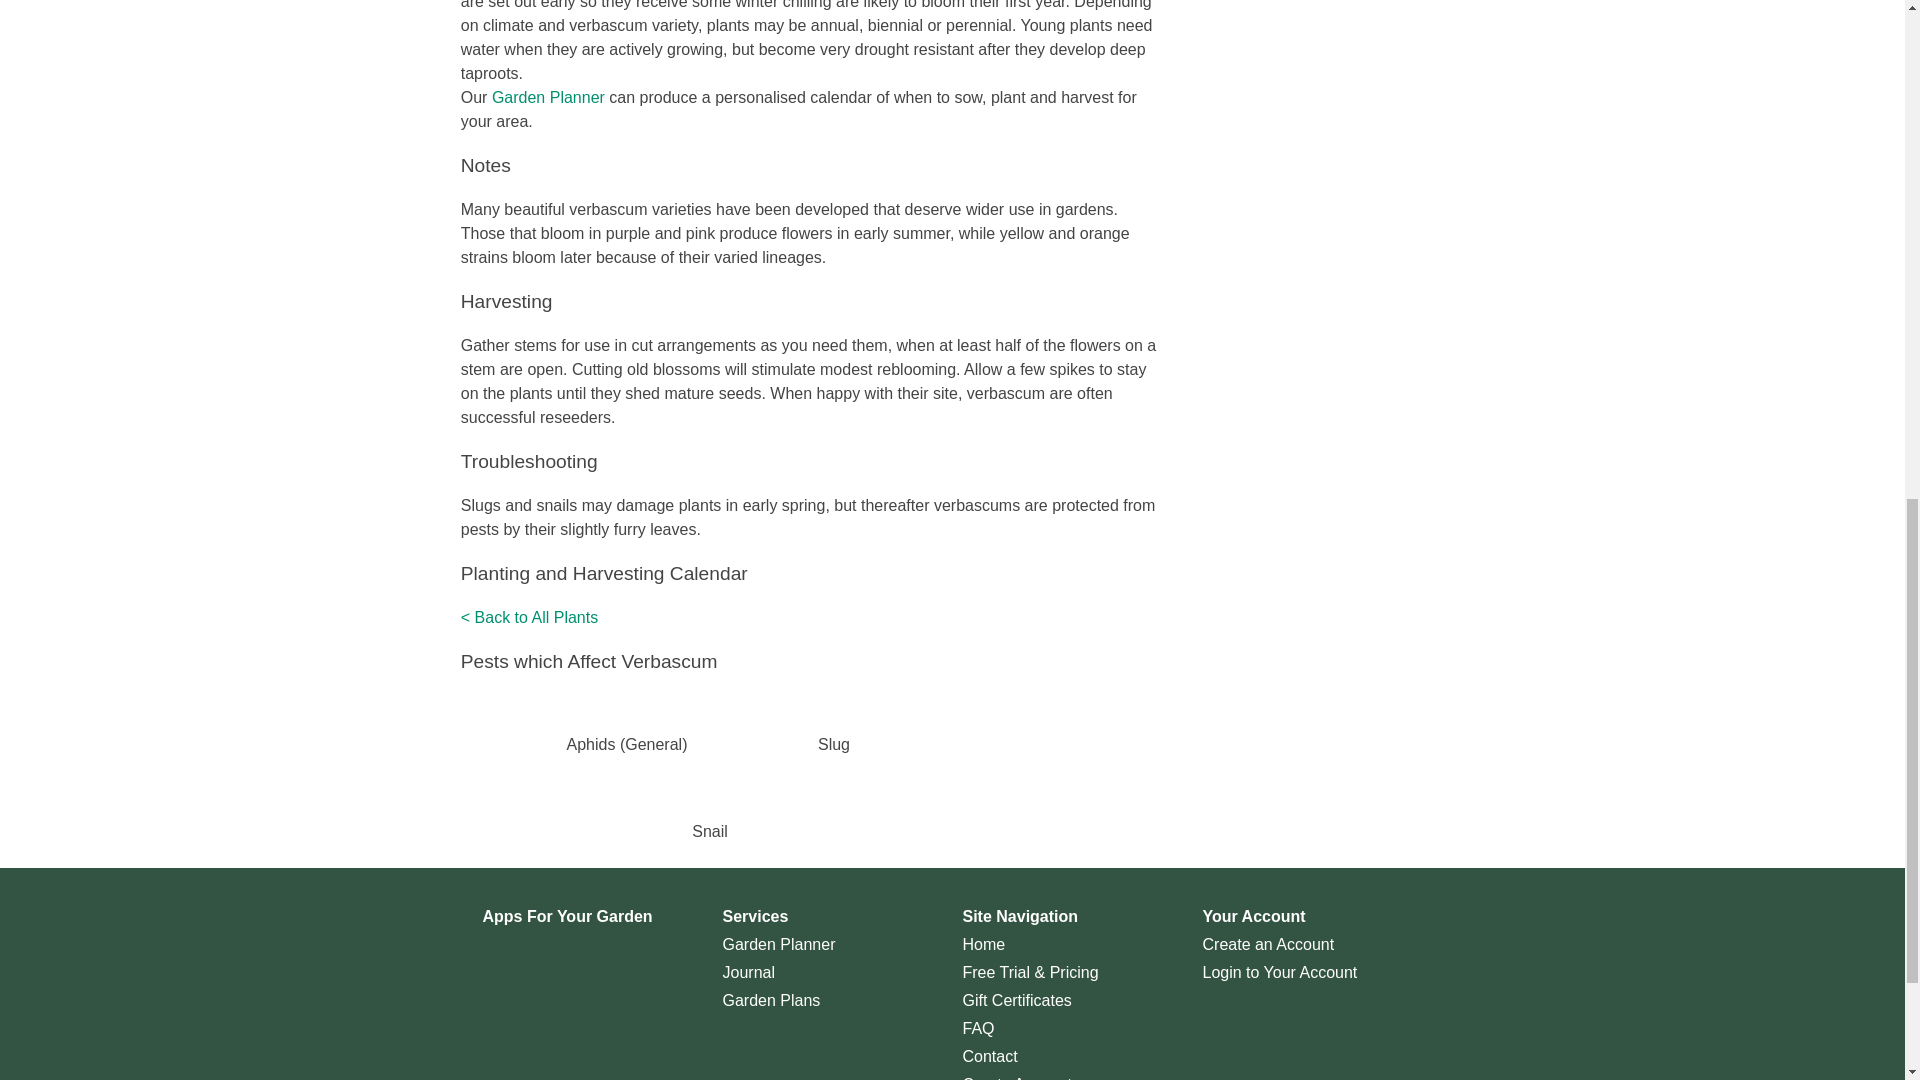 Image resolution: width=1920 pixels, height=1080 pixels. I want to click on Snail, so click(709, 831).